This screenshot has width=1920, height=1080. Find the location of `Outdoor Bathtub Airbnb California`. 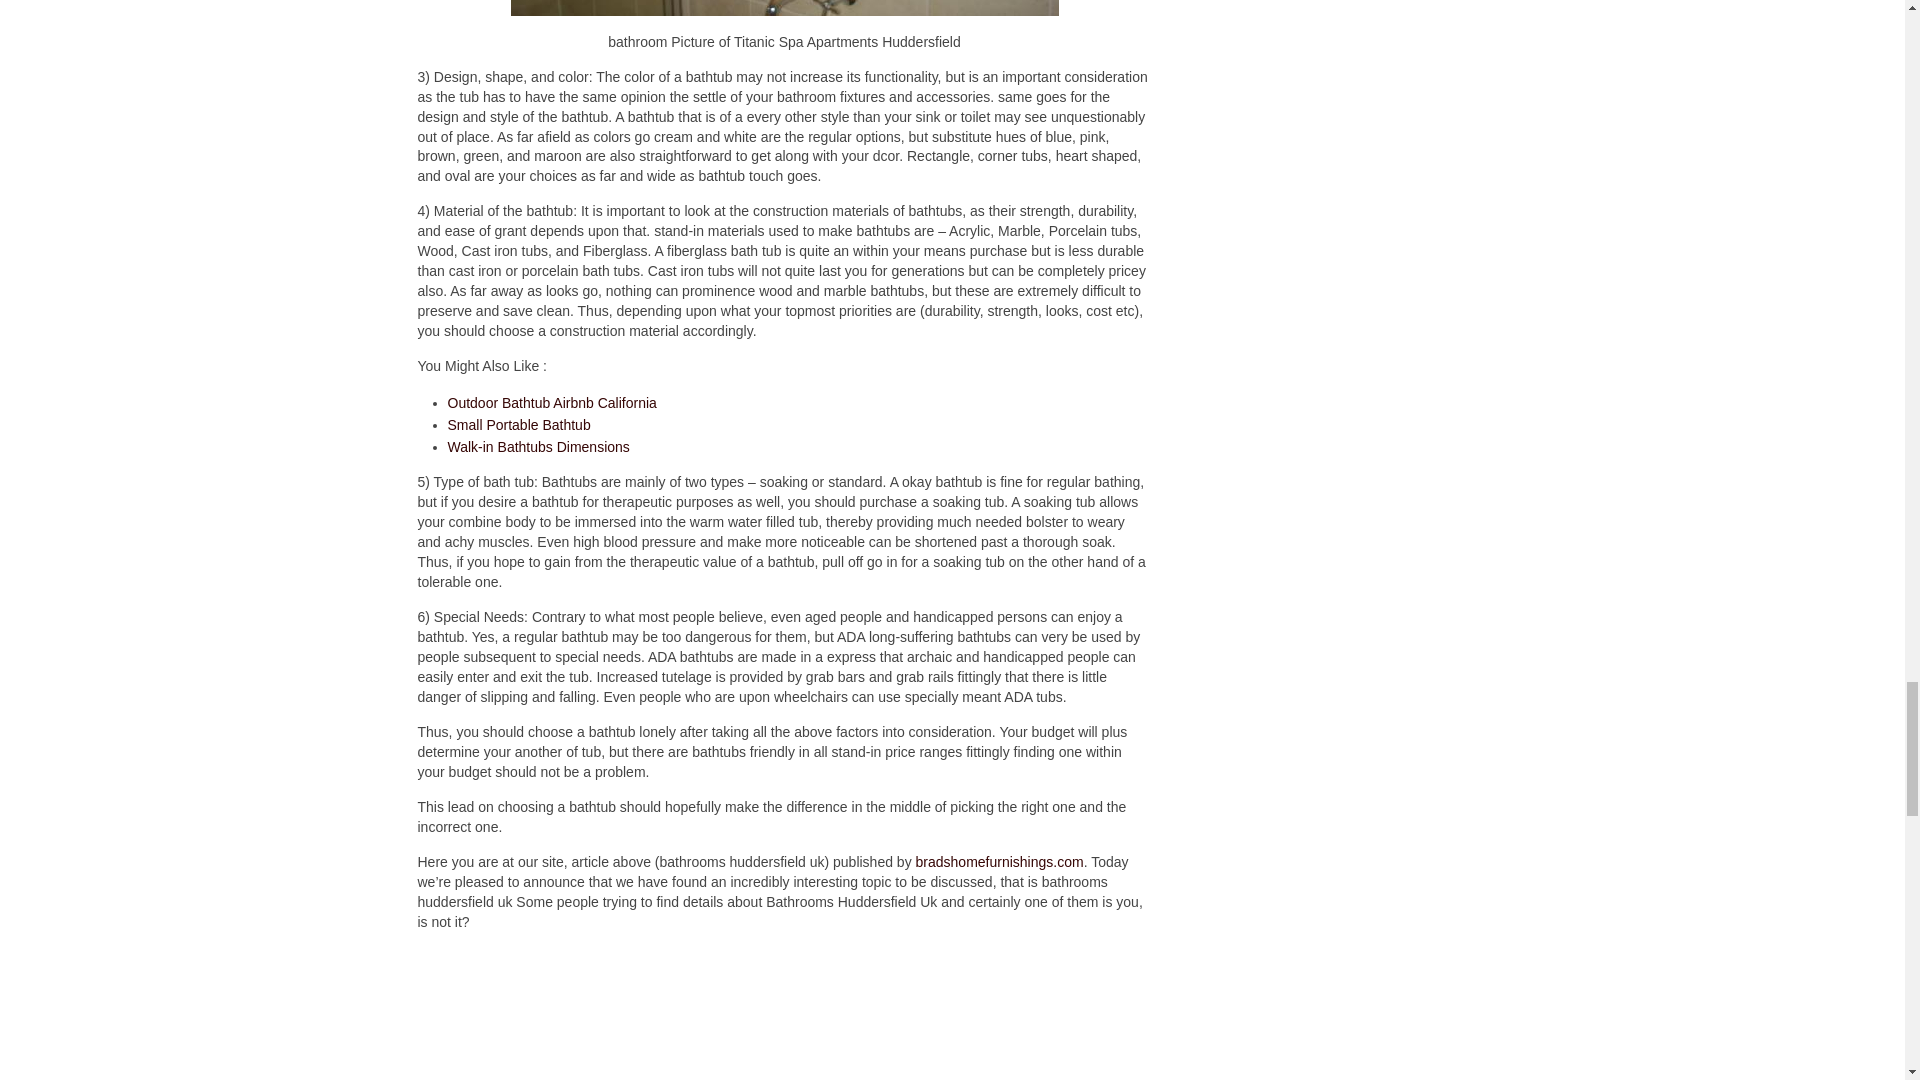

Outdoor Bathtub Airbnb California is located at coordinates (552, 403).